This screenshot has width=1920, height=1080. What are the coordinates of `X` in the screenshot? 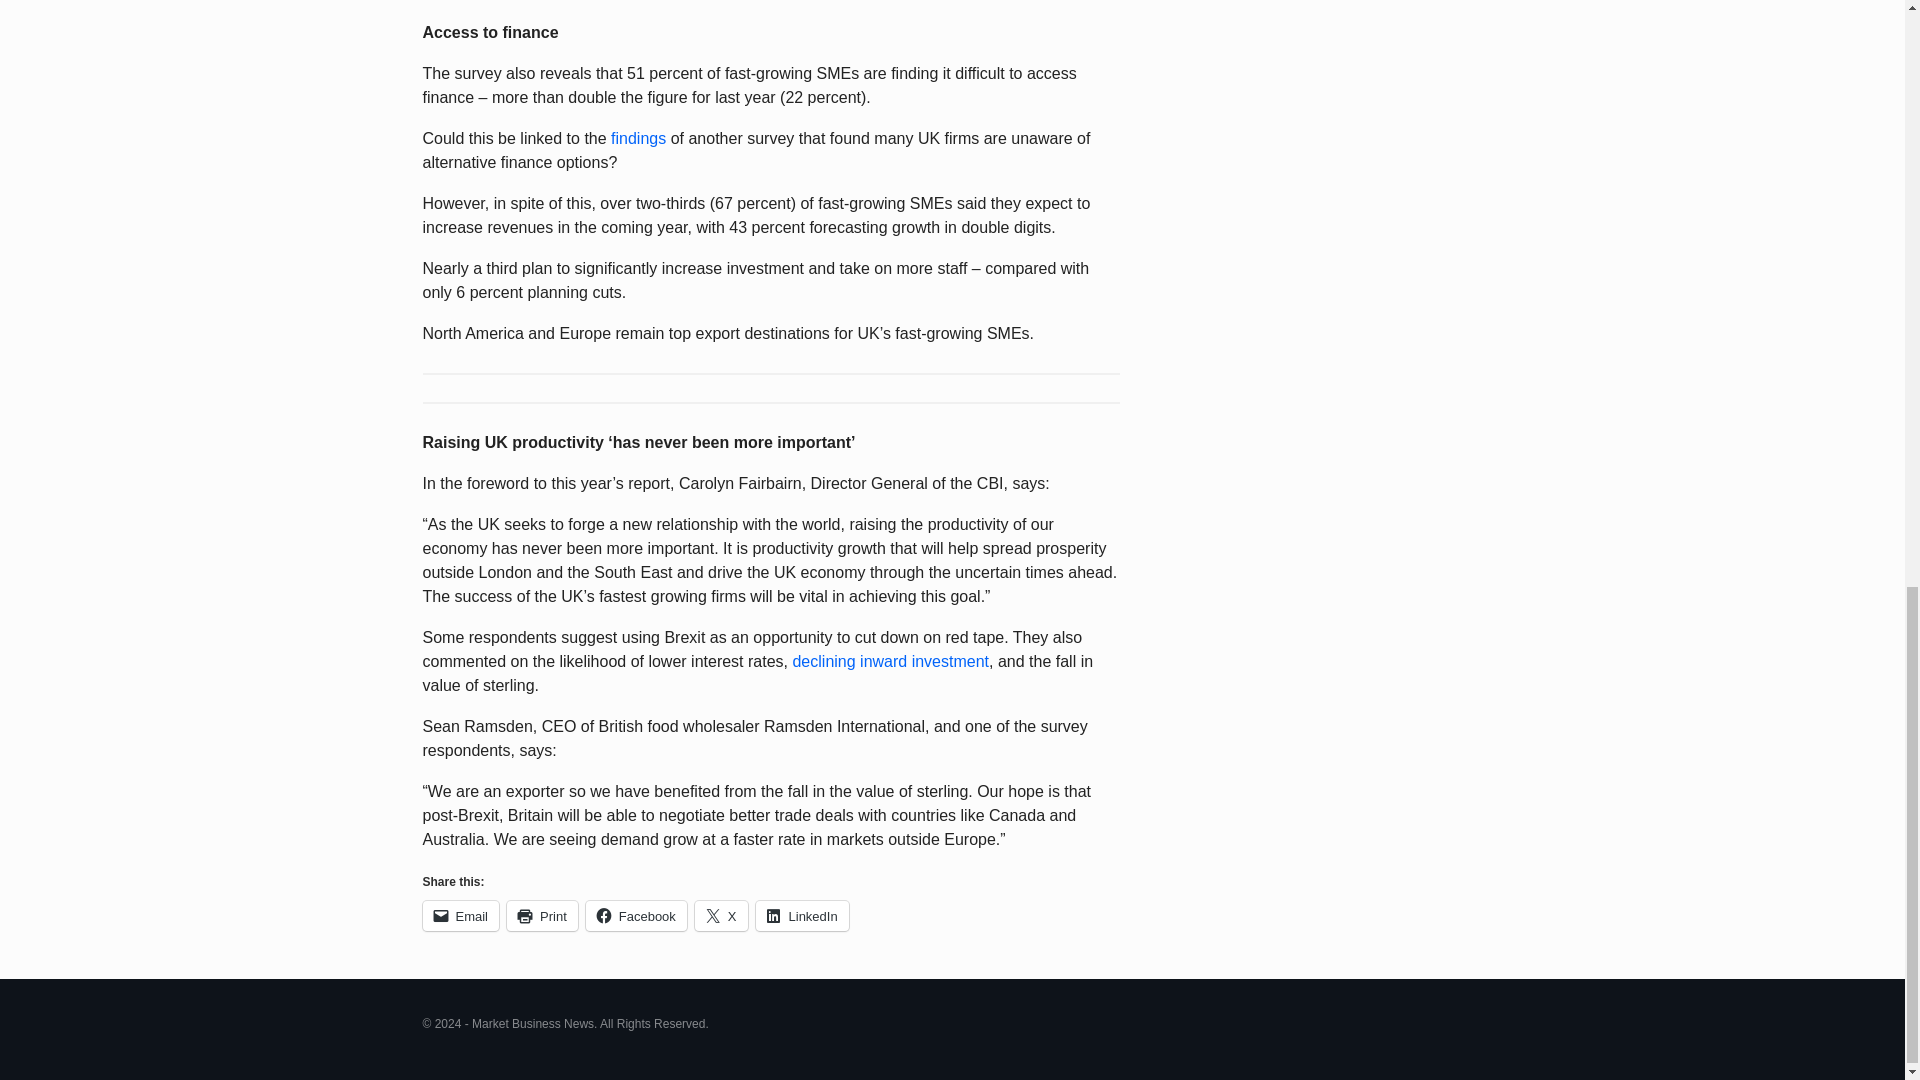 It's located at (722, 915).